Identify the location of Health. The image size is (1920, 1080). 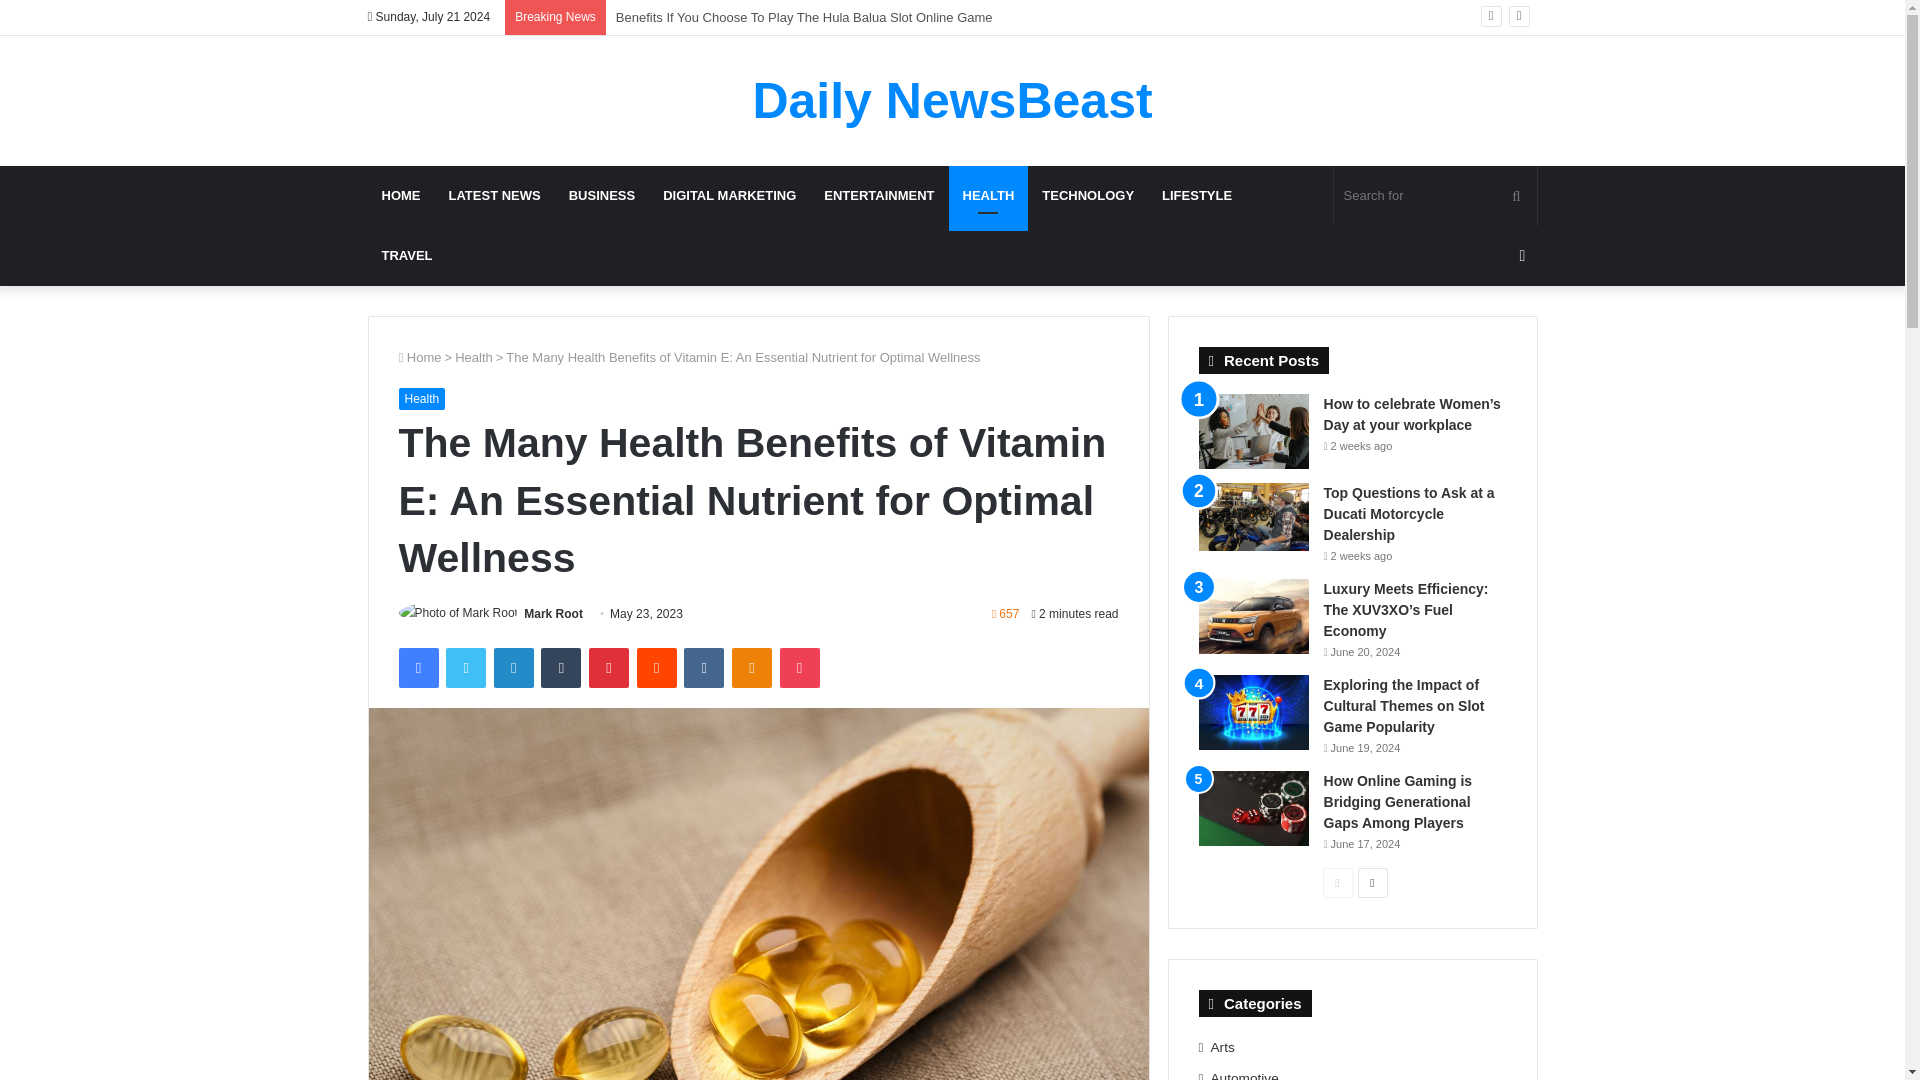
(421, 398).